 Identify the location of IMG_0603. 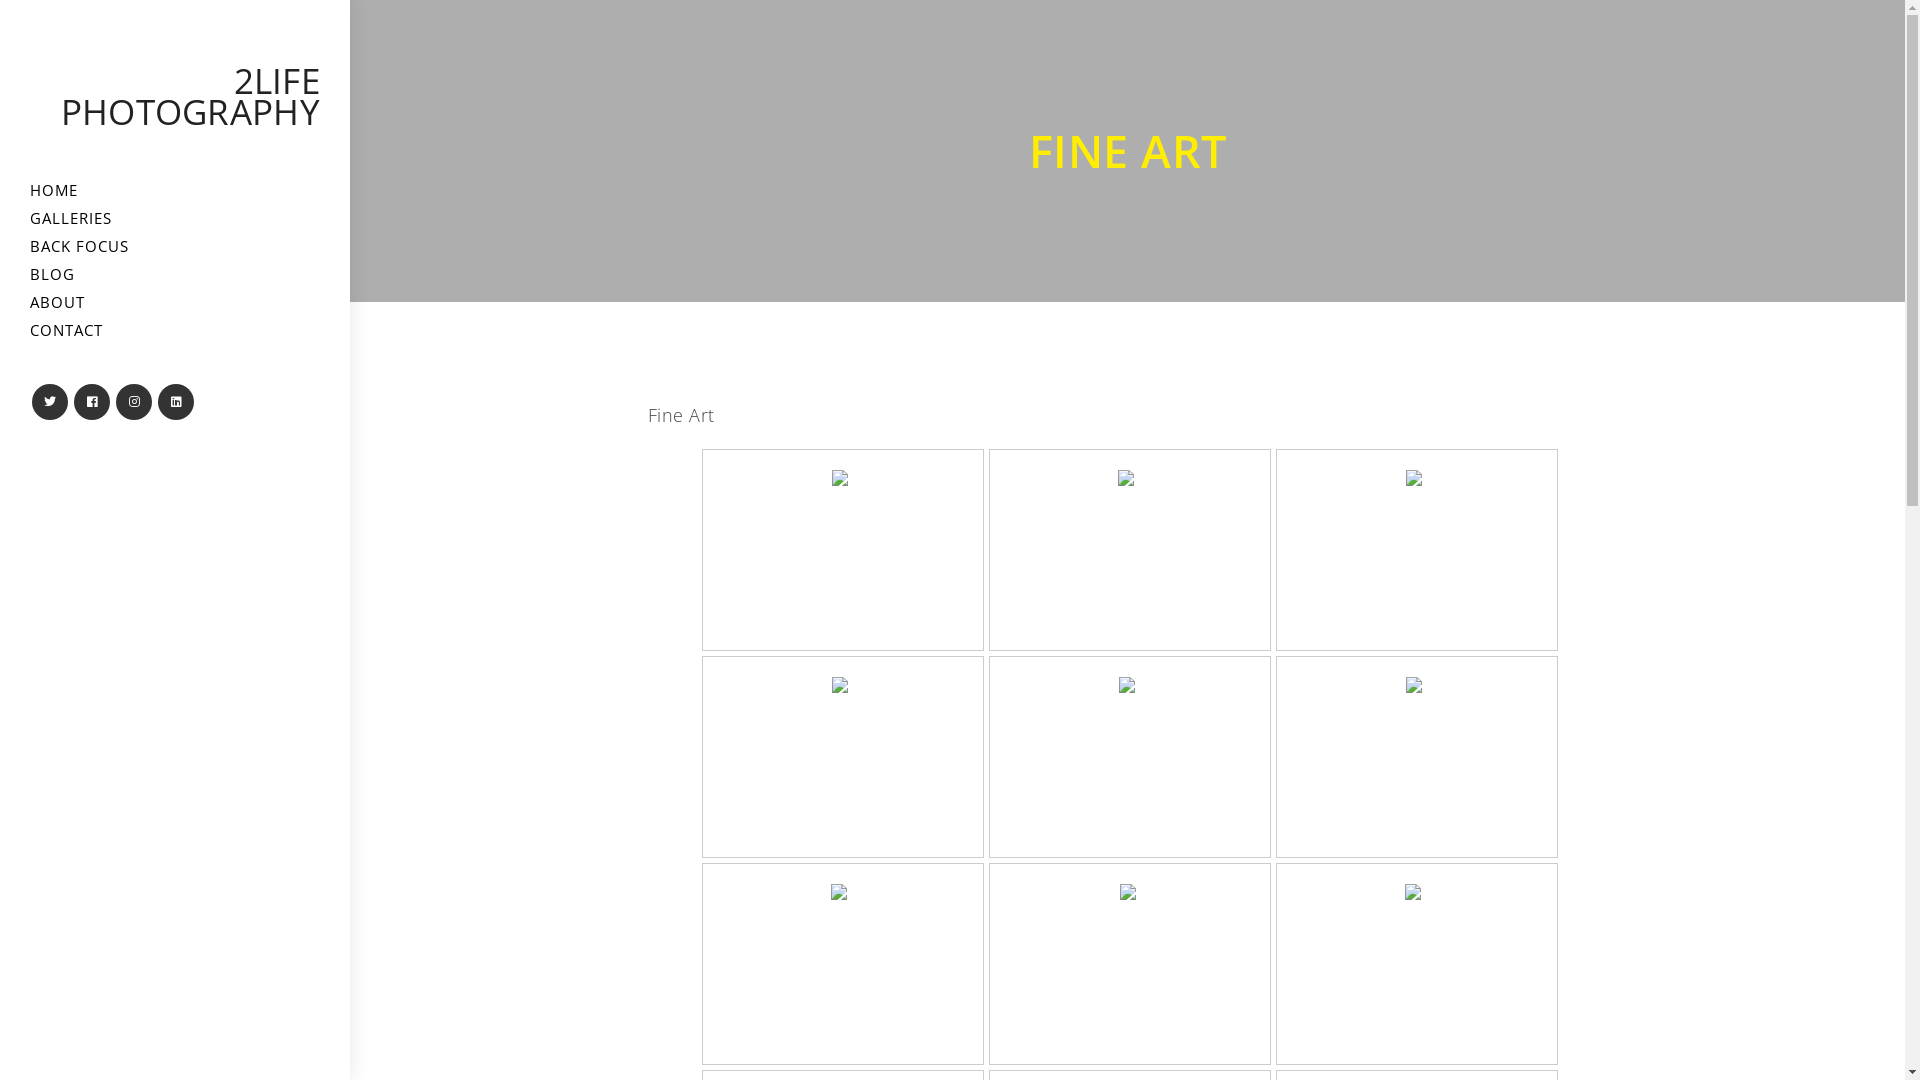
(1130, 892).